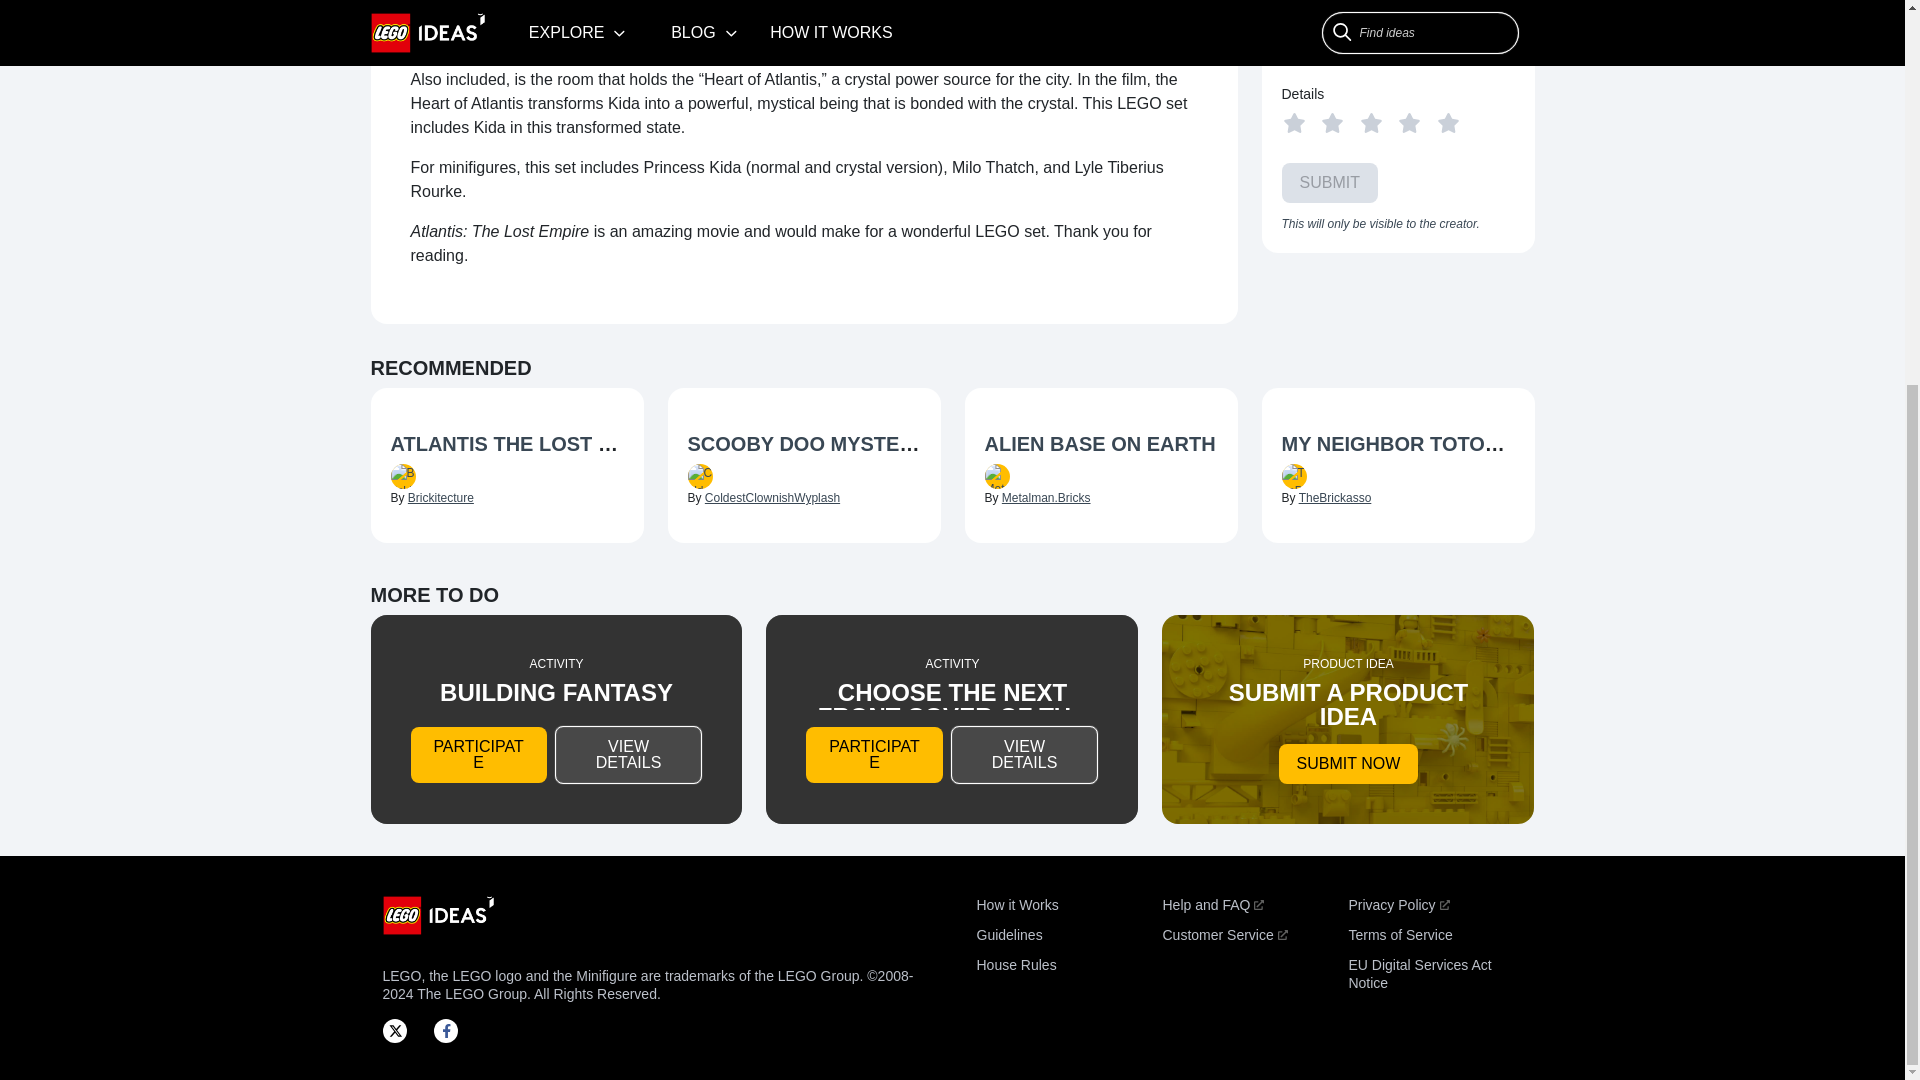 The height and width of the screenshot is (1080, 1920). Describe the element at coordinates (506, 446) in the screenshot. I see `Atlantis the Lost Empire - Welcome to the City of Atlantis` at that location.